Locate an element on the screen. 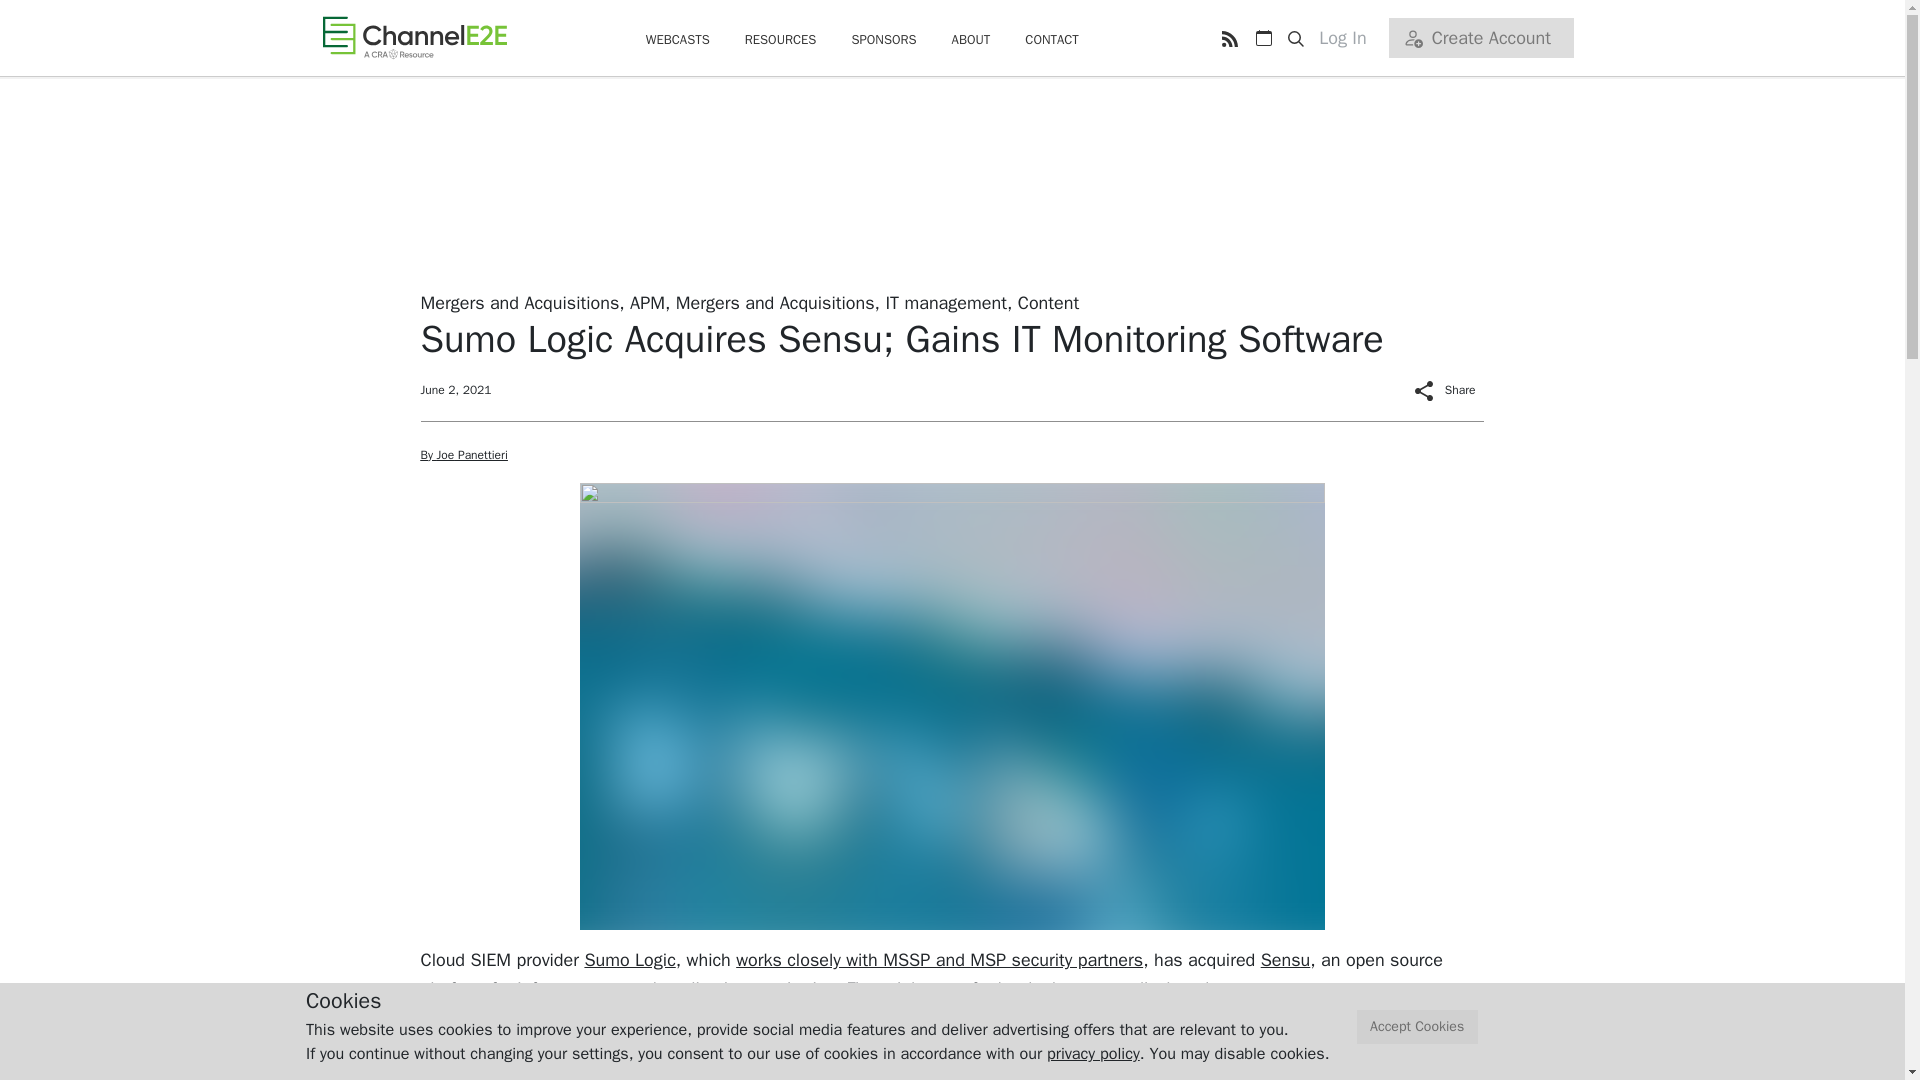  Sensu is located at coordinates (1286, 960).